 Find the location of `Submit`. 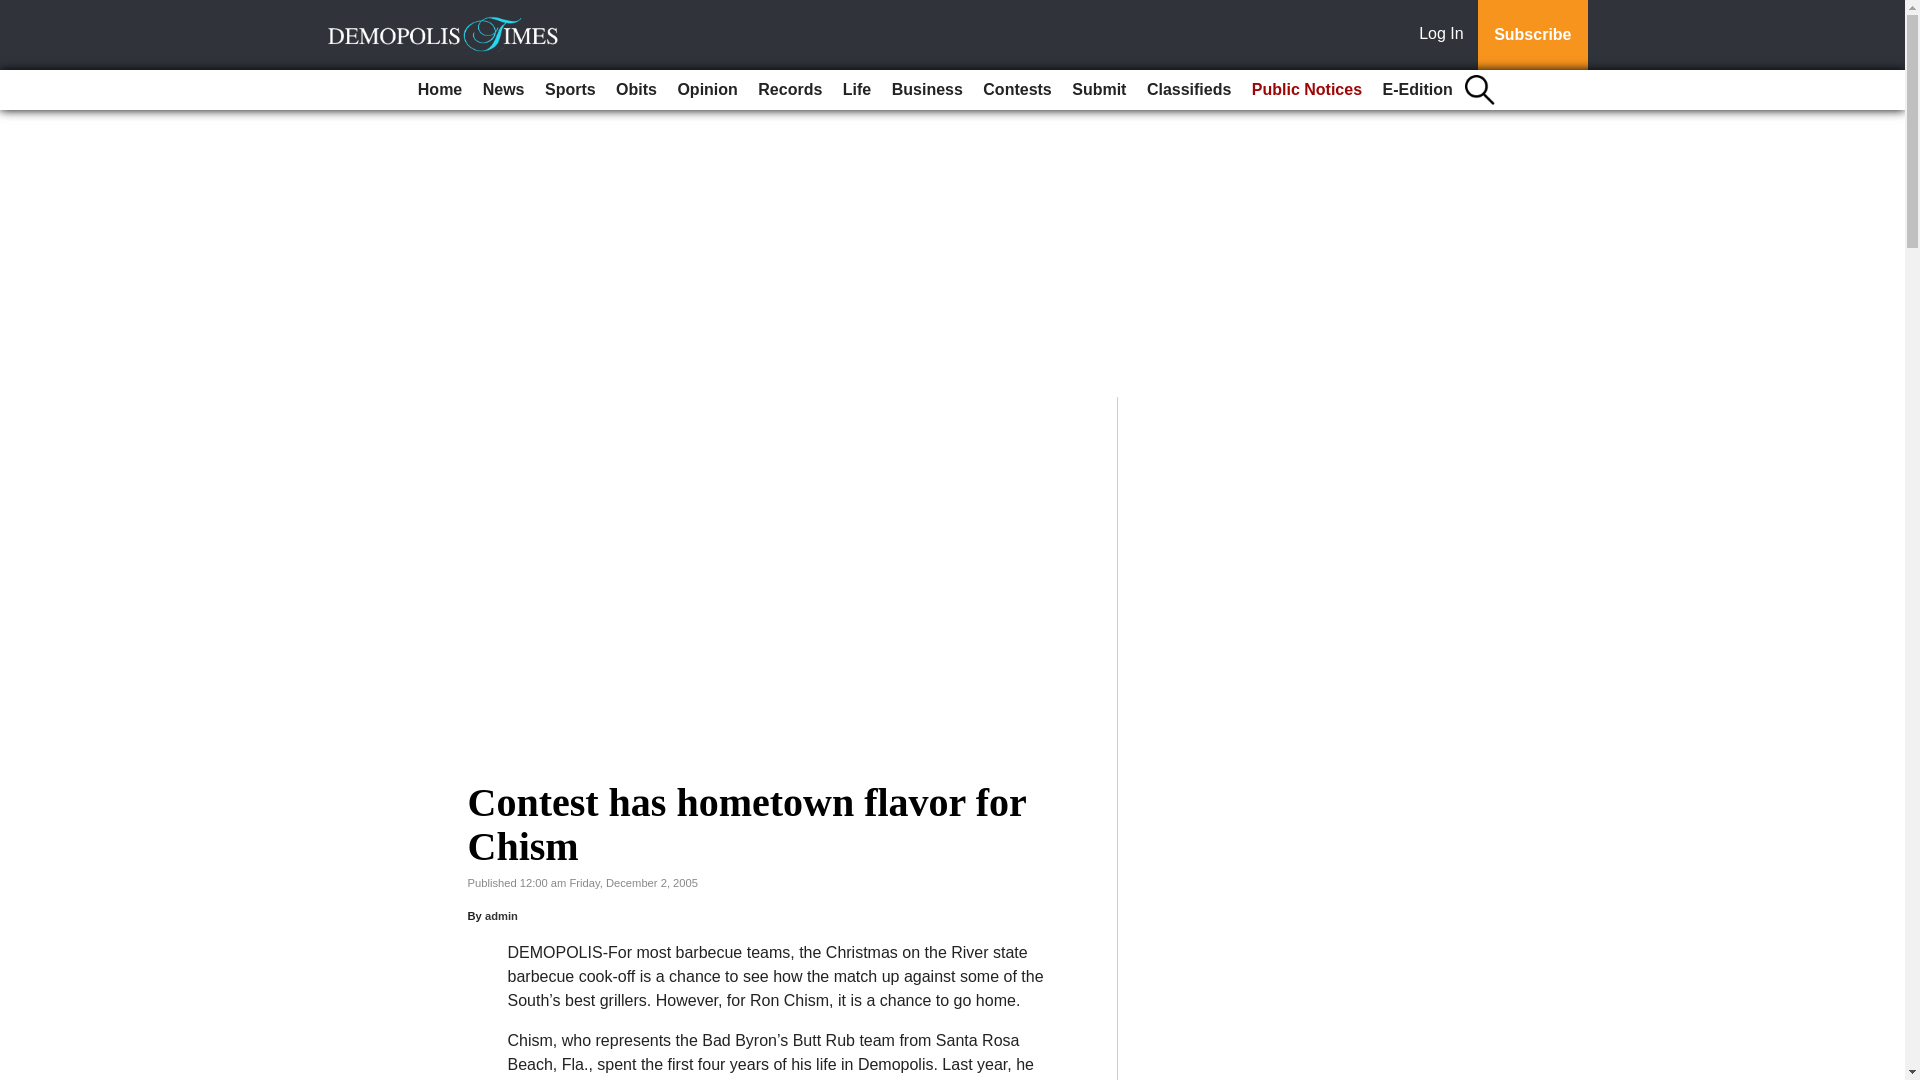

Submit is located at coordinates (1098, 90).